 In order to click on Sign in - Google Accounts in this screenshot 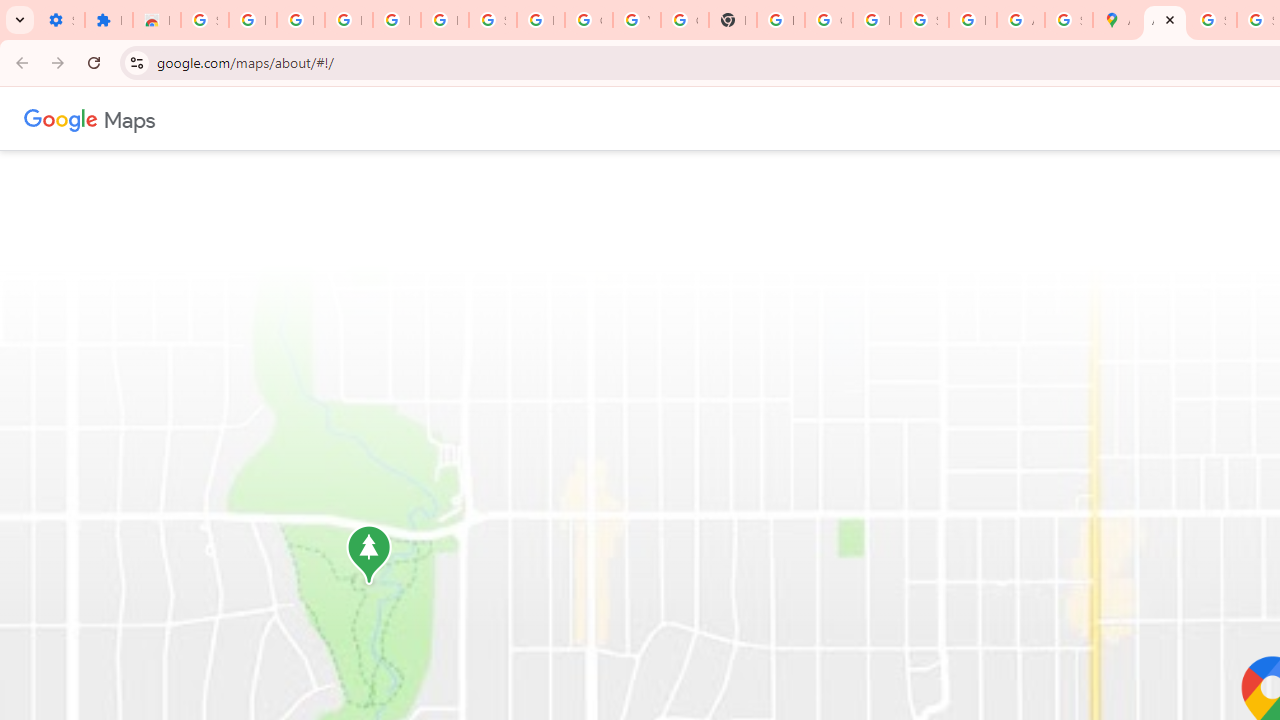, I will do `click(1212, 20)`.